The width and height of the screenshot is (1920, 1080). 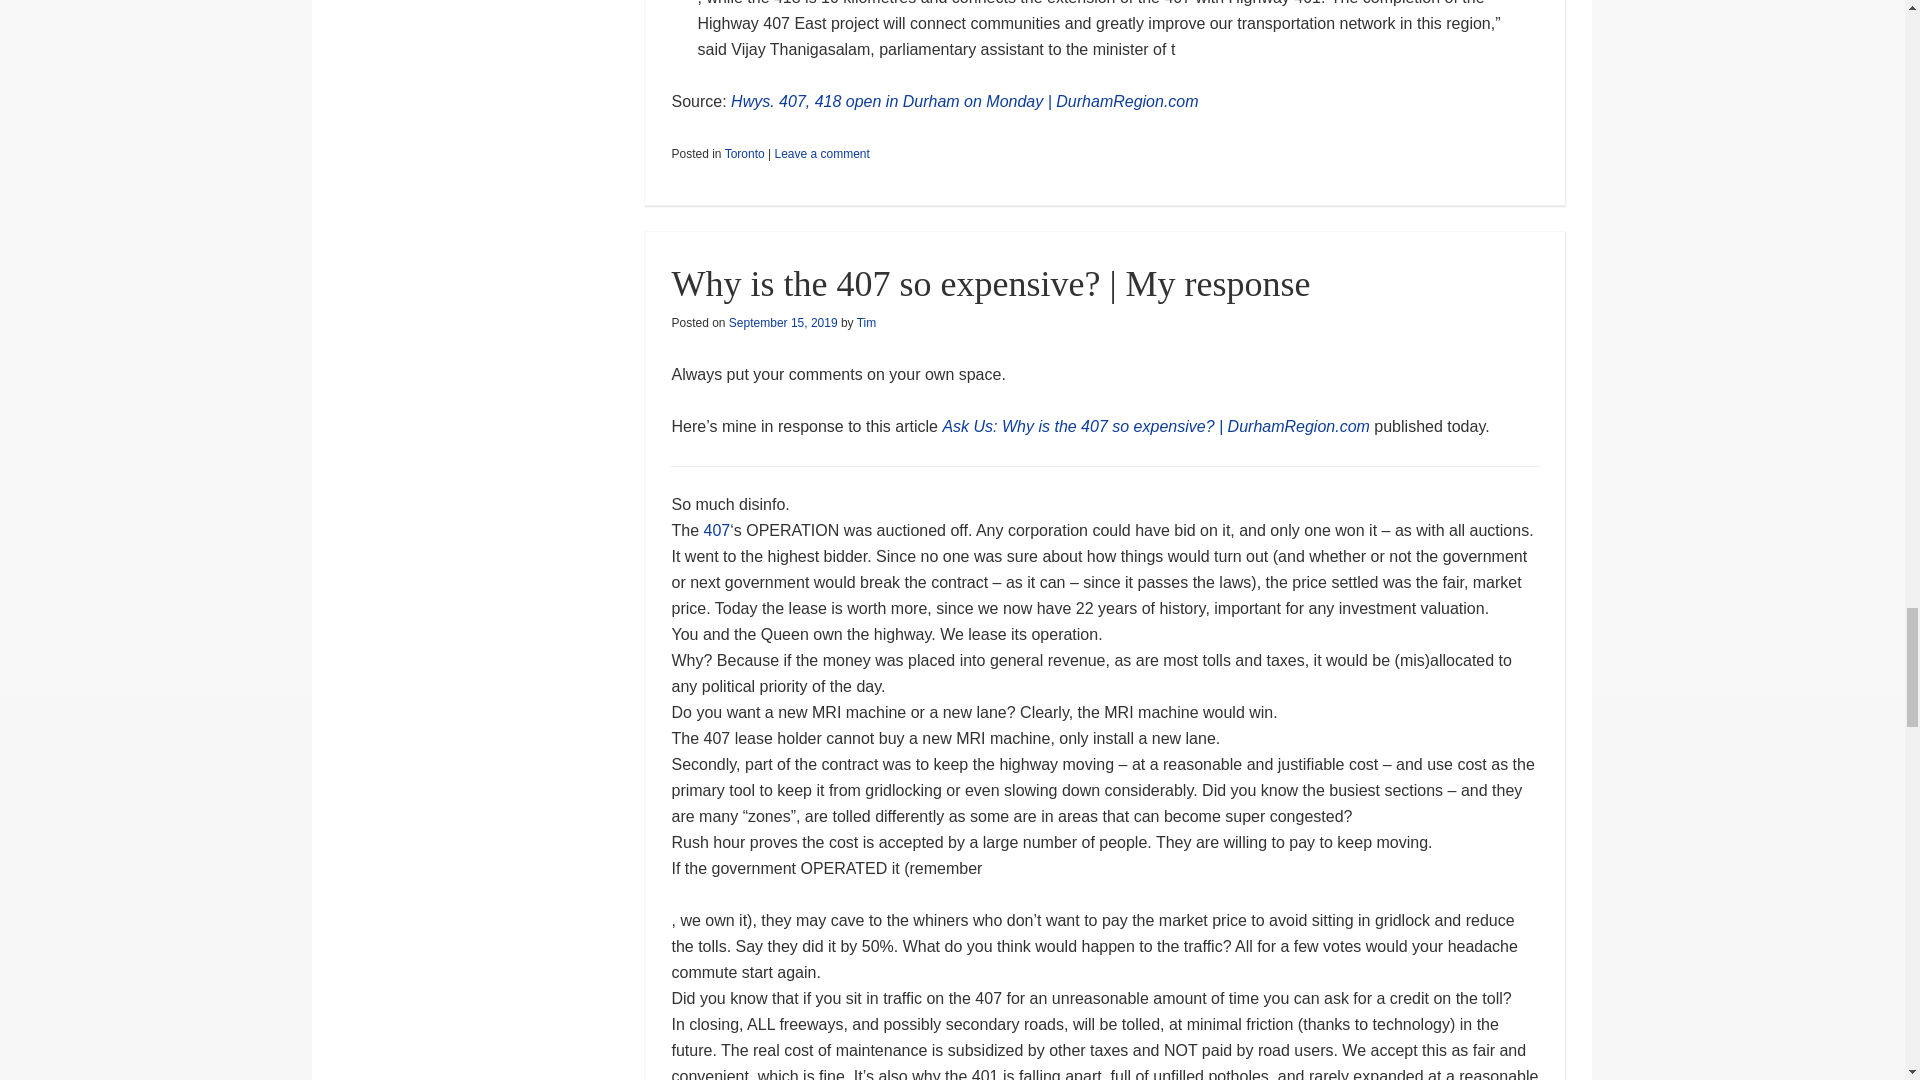 What do you see at coordinates (783, 323) in the screenshot?
I see `5:55 pm` at bounding box center [783, 323].